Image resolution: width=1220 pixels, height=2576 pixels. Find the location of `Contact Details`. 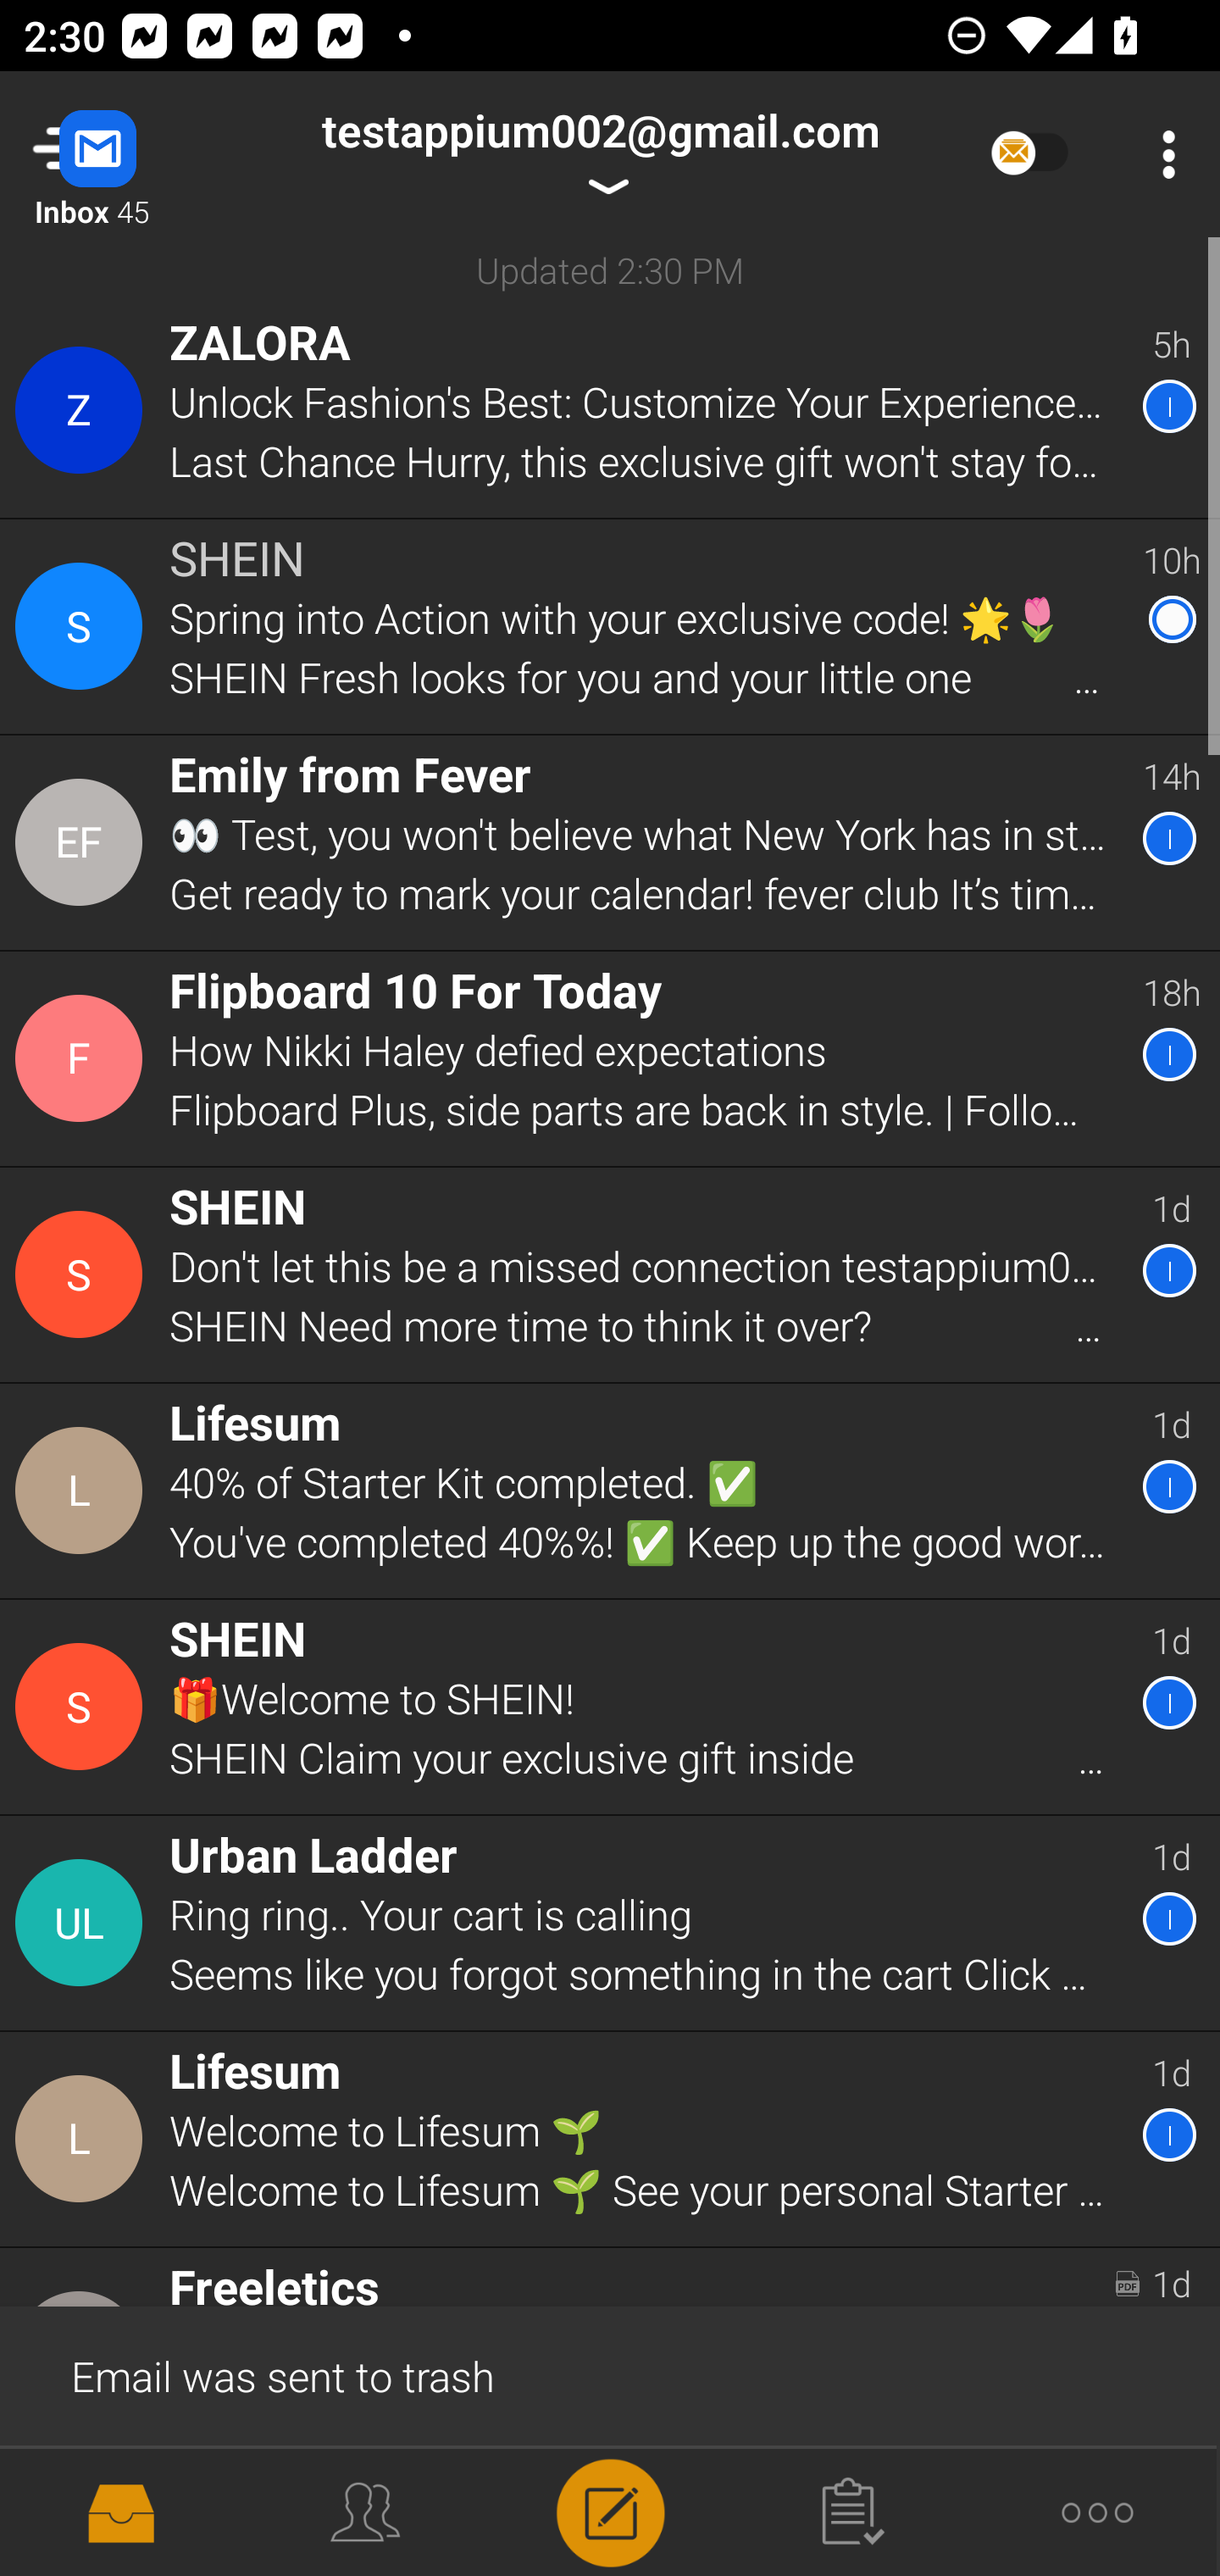

Contact Details is located at coordinates (83, 1923).